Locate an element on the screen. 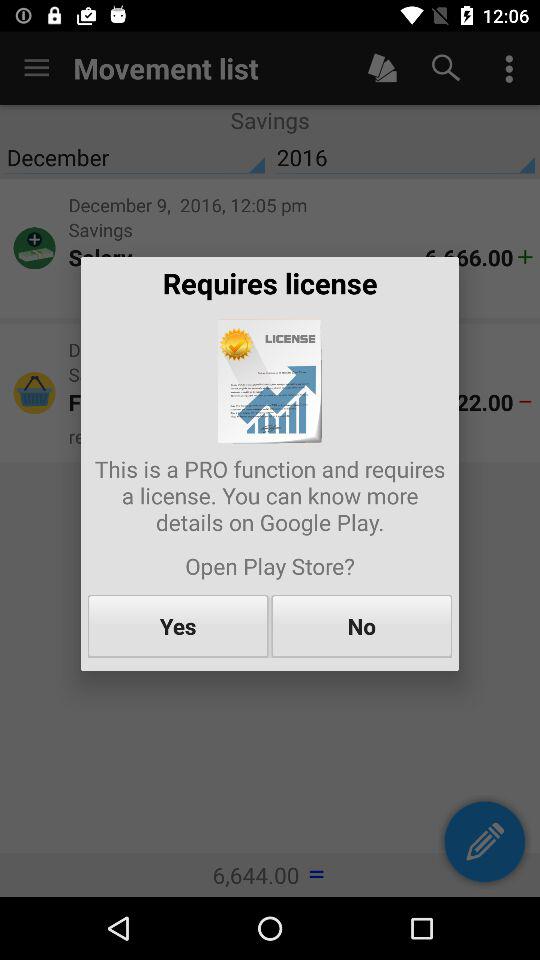 This screenshot has width=540, height=960. select item on the left is located at coordinates (178, 626).